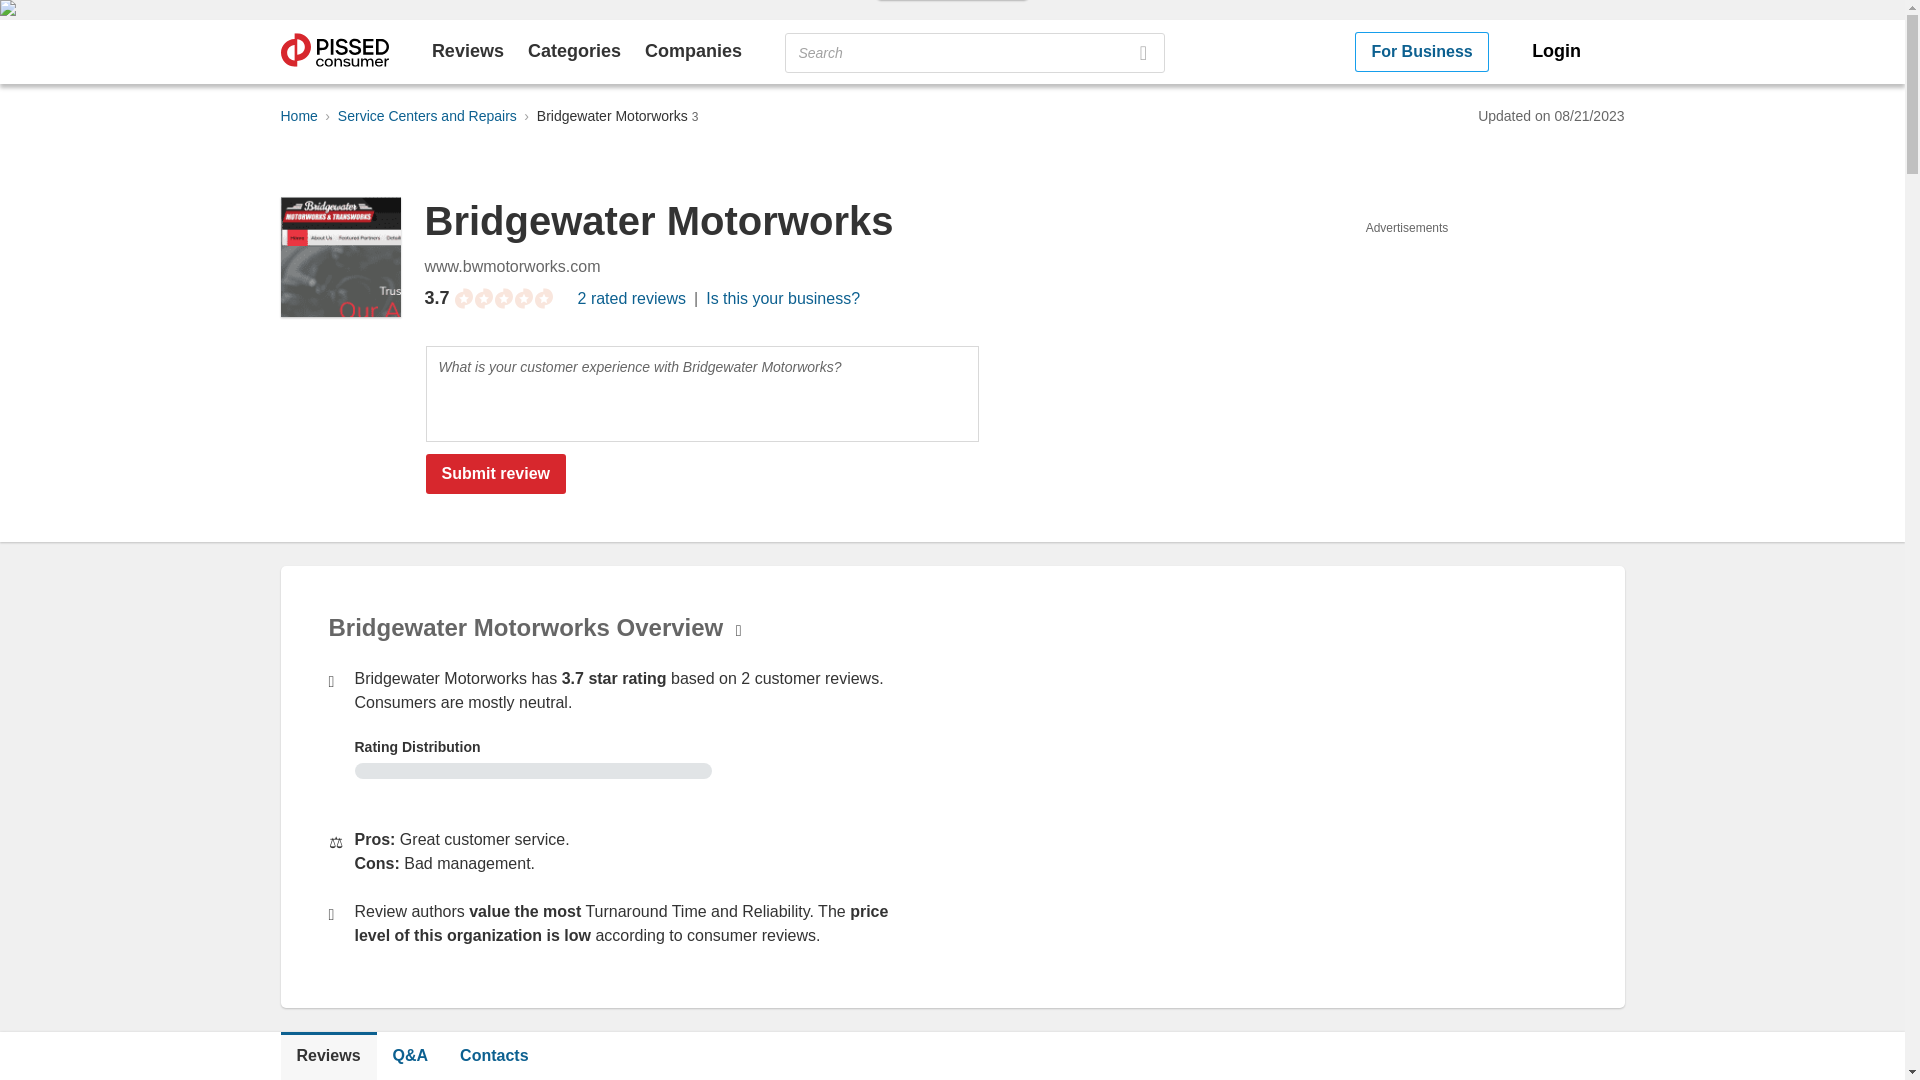 This screenshot has width=1920, height=1080. I want to click on For Business, so click(1422, 52).